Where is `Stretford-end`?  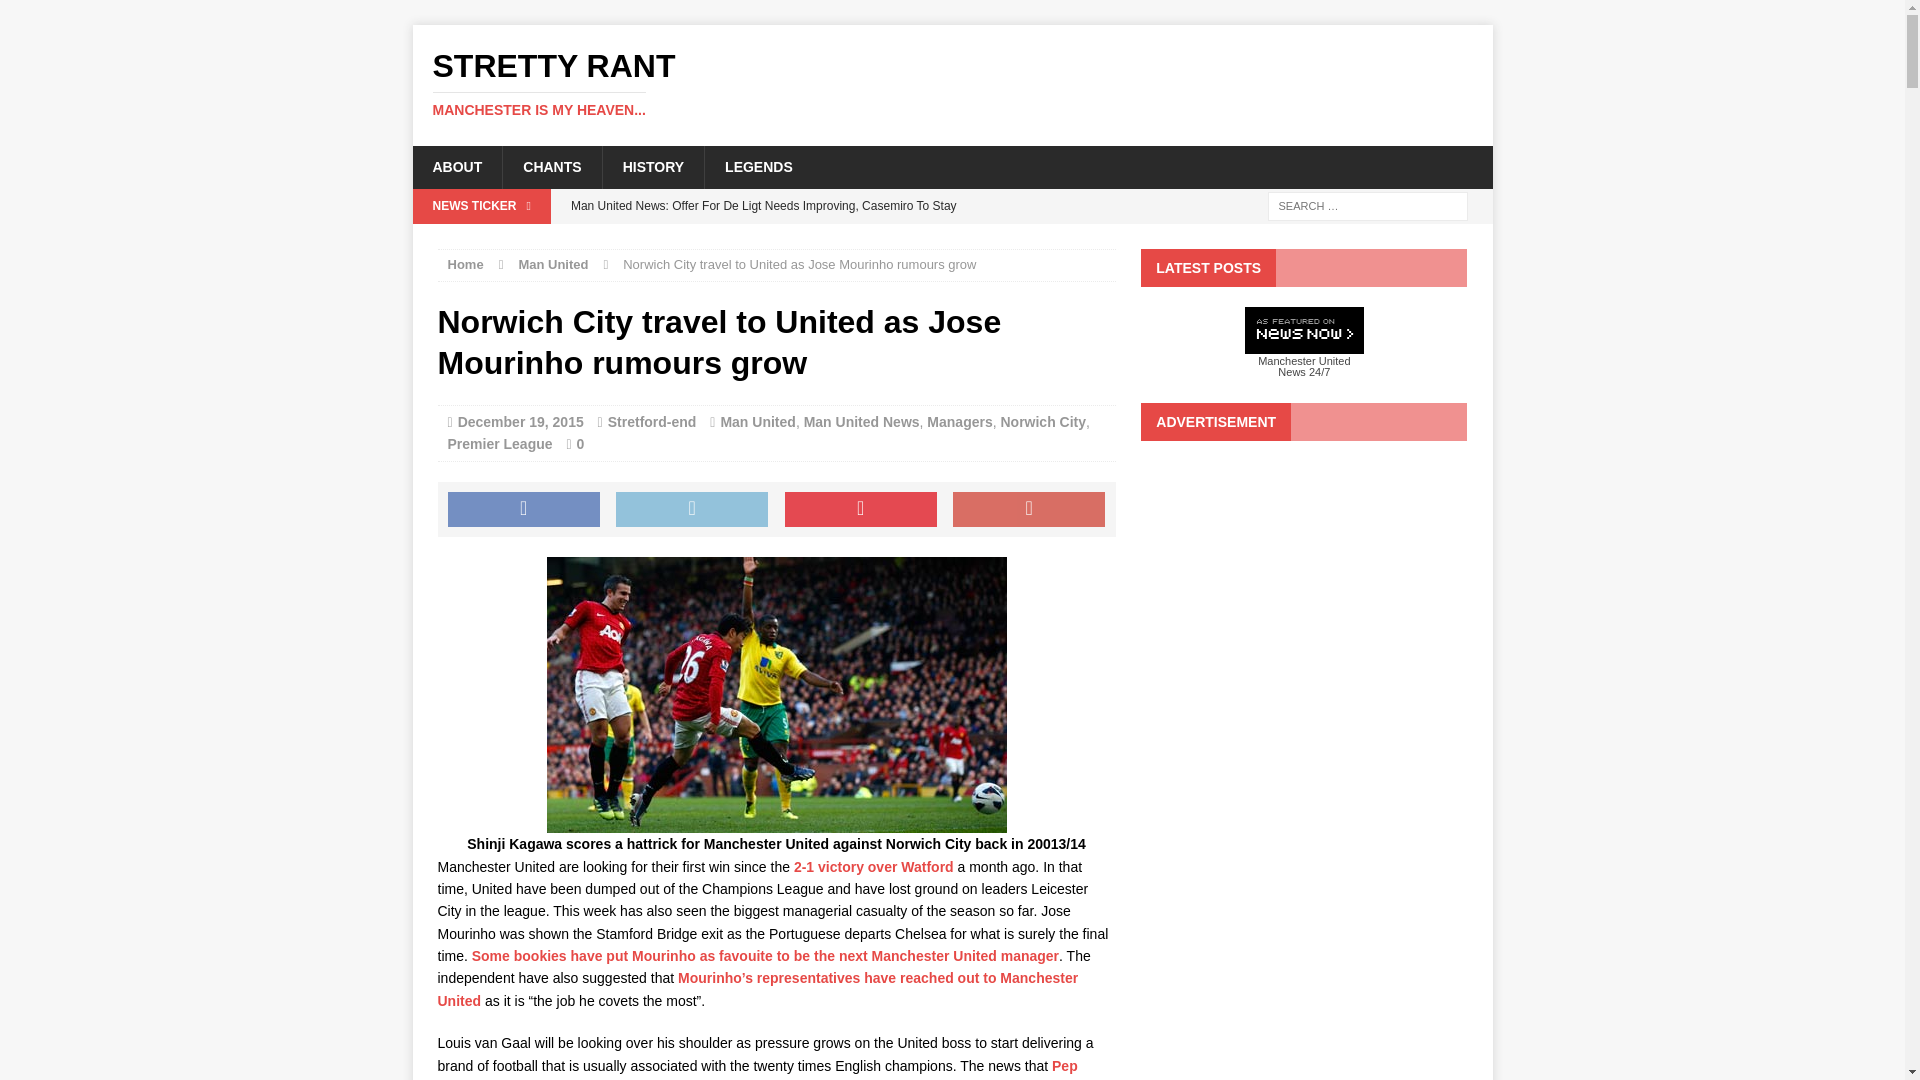 Stretford-end is located at coordinates (652, 421).